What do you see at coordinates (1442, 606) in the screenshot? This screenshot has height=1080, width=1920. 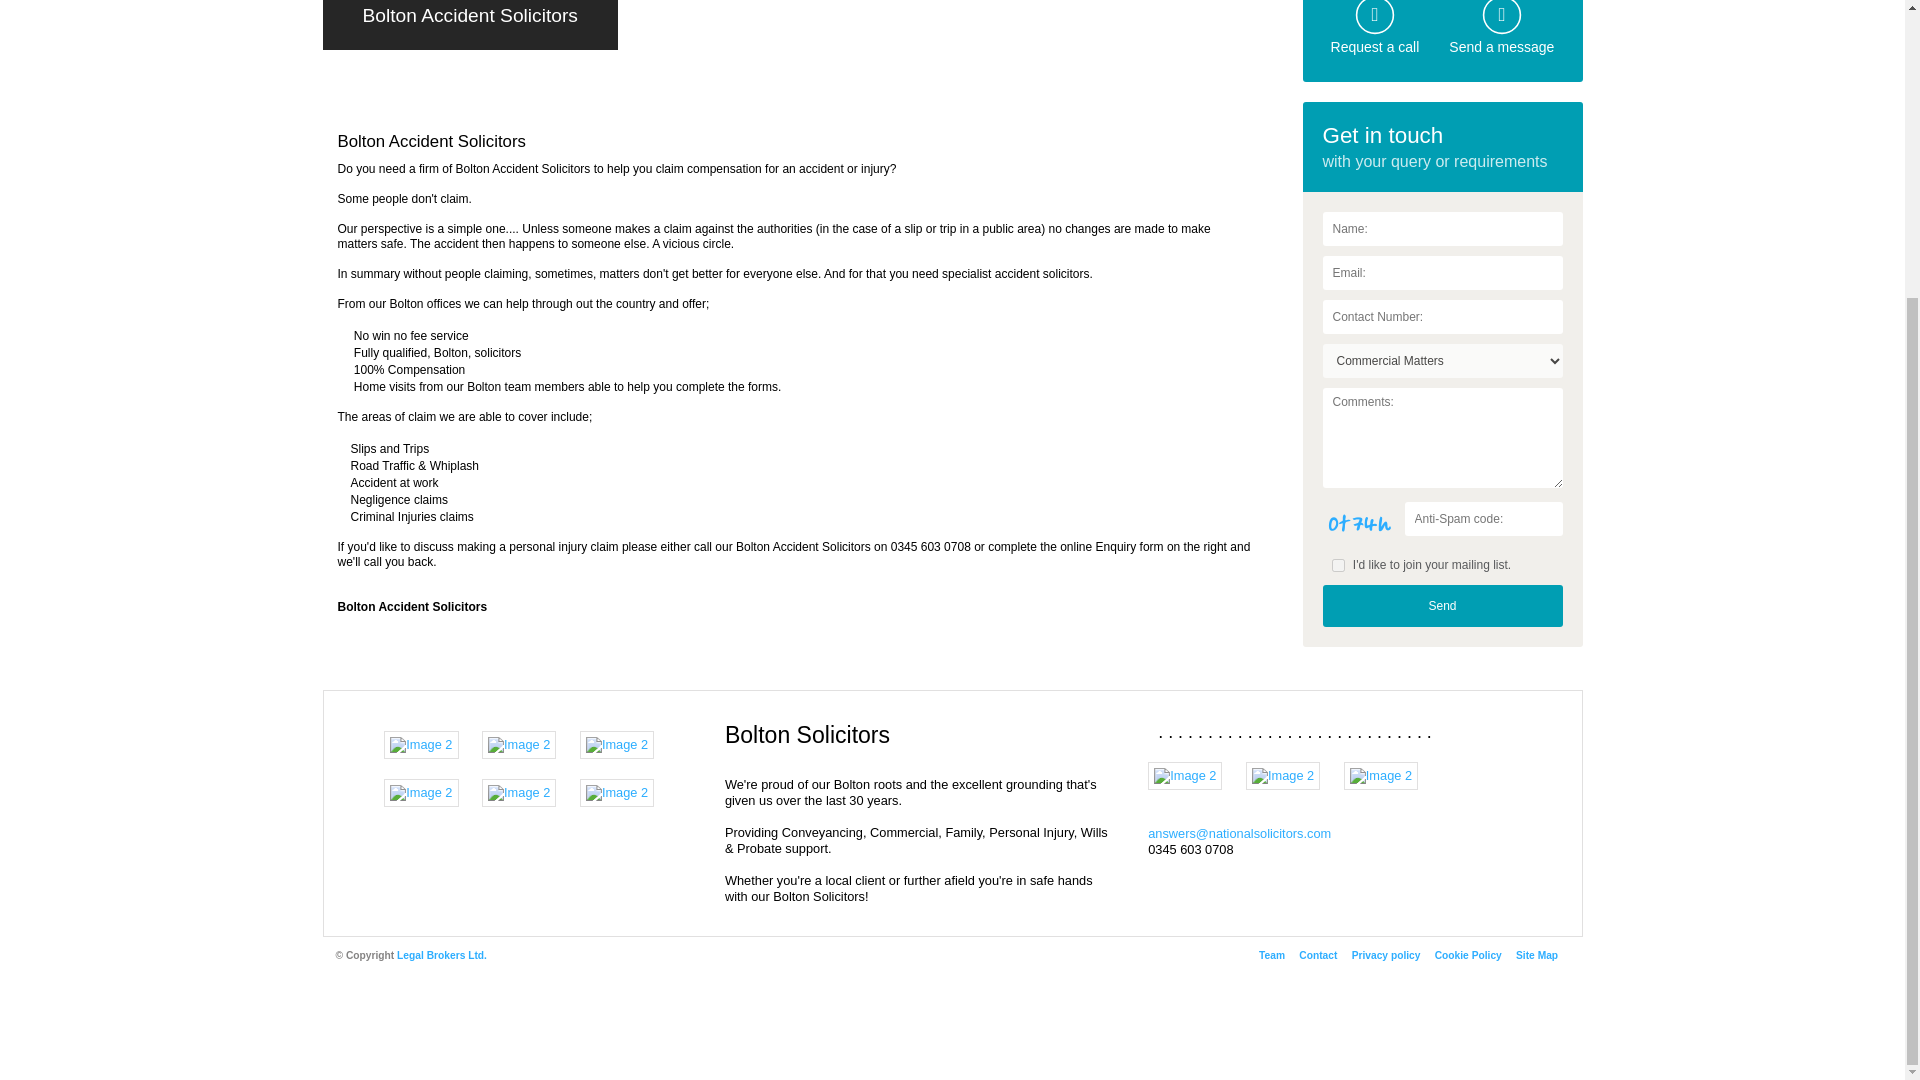 I see `Send` at bounding box center [1442, 606].